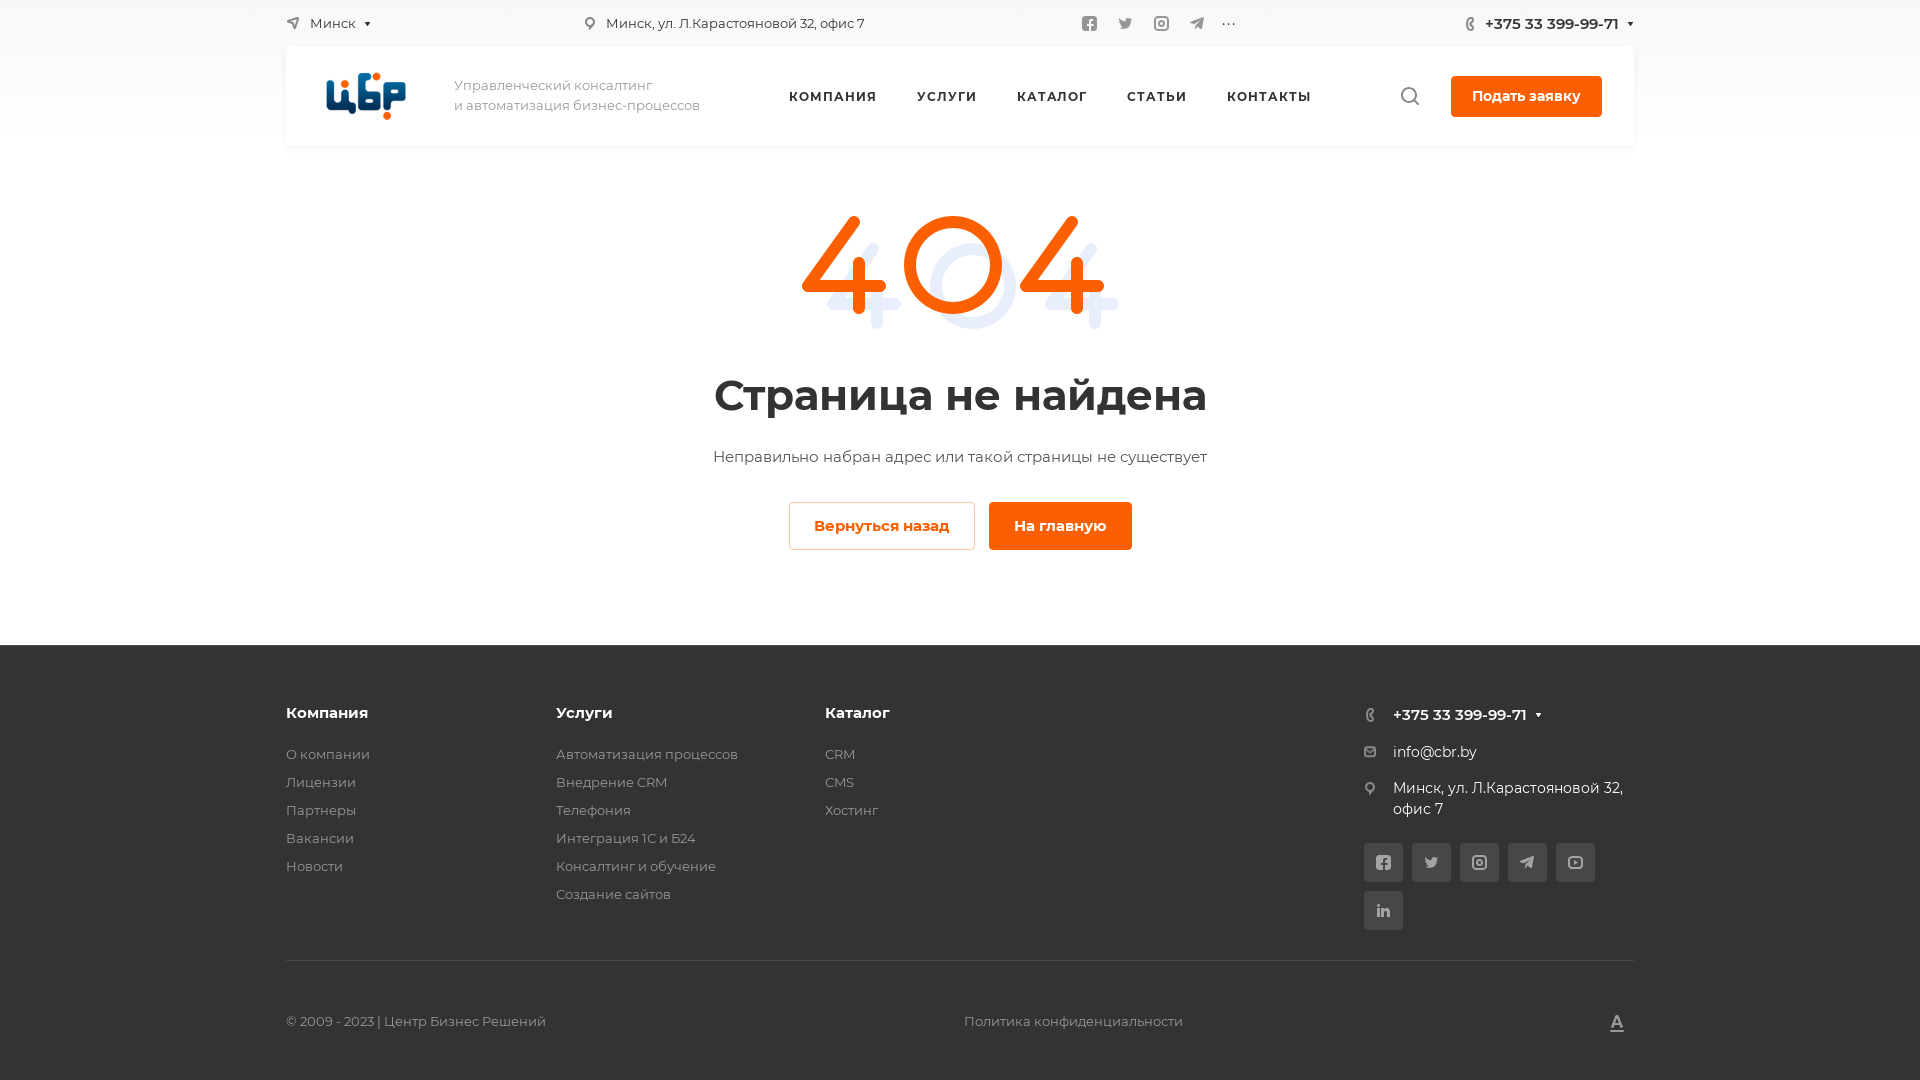 Image resolution: width=1920 pixels, height=1080 pixels. Describe the element at coordinates (1384, 910) in the screenshot. I see `LinkedIn` at that location.